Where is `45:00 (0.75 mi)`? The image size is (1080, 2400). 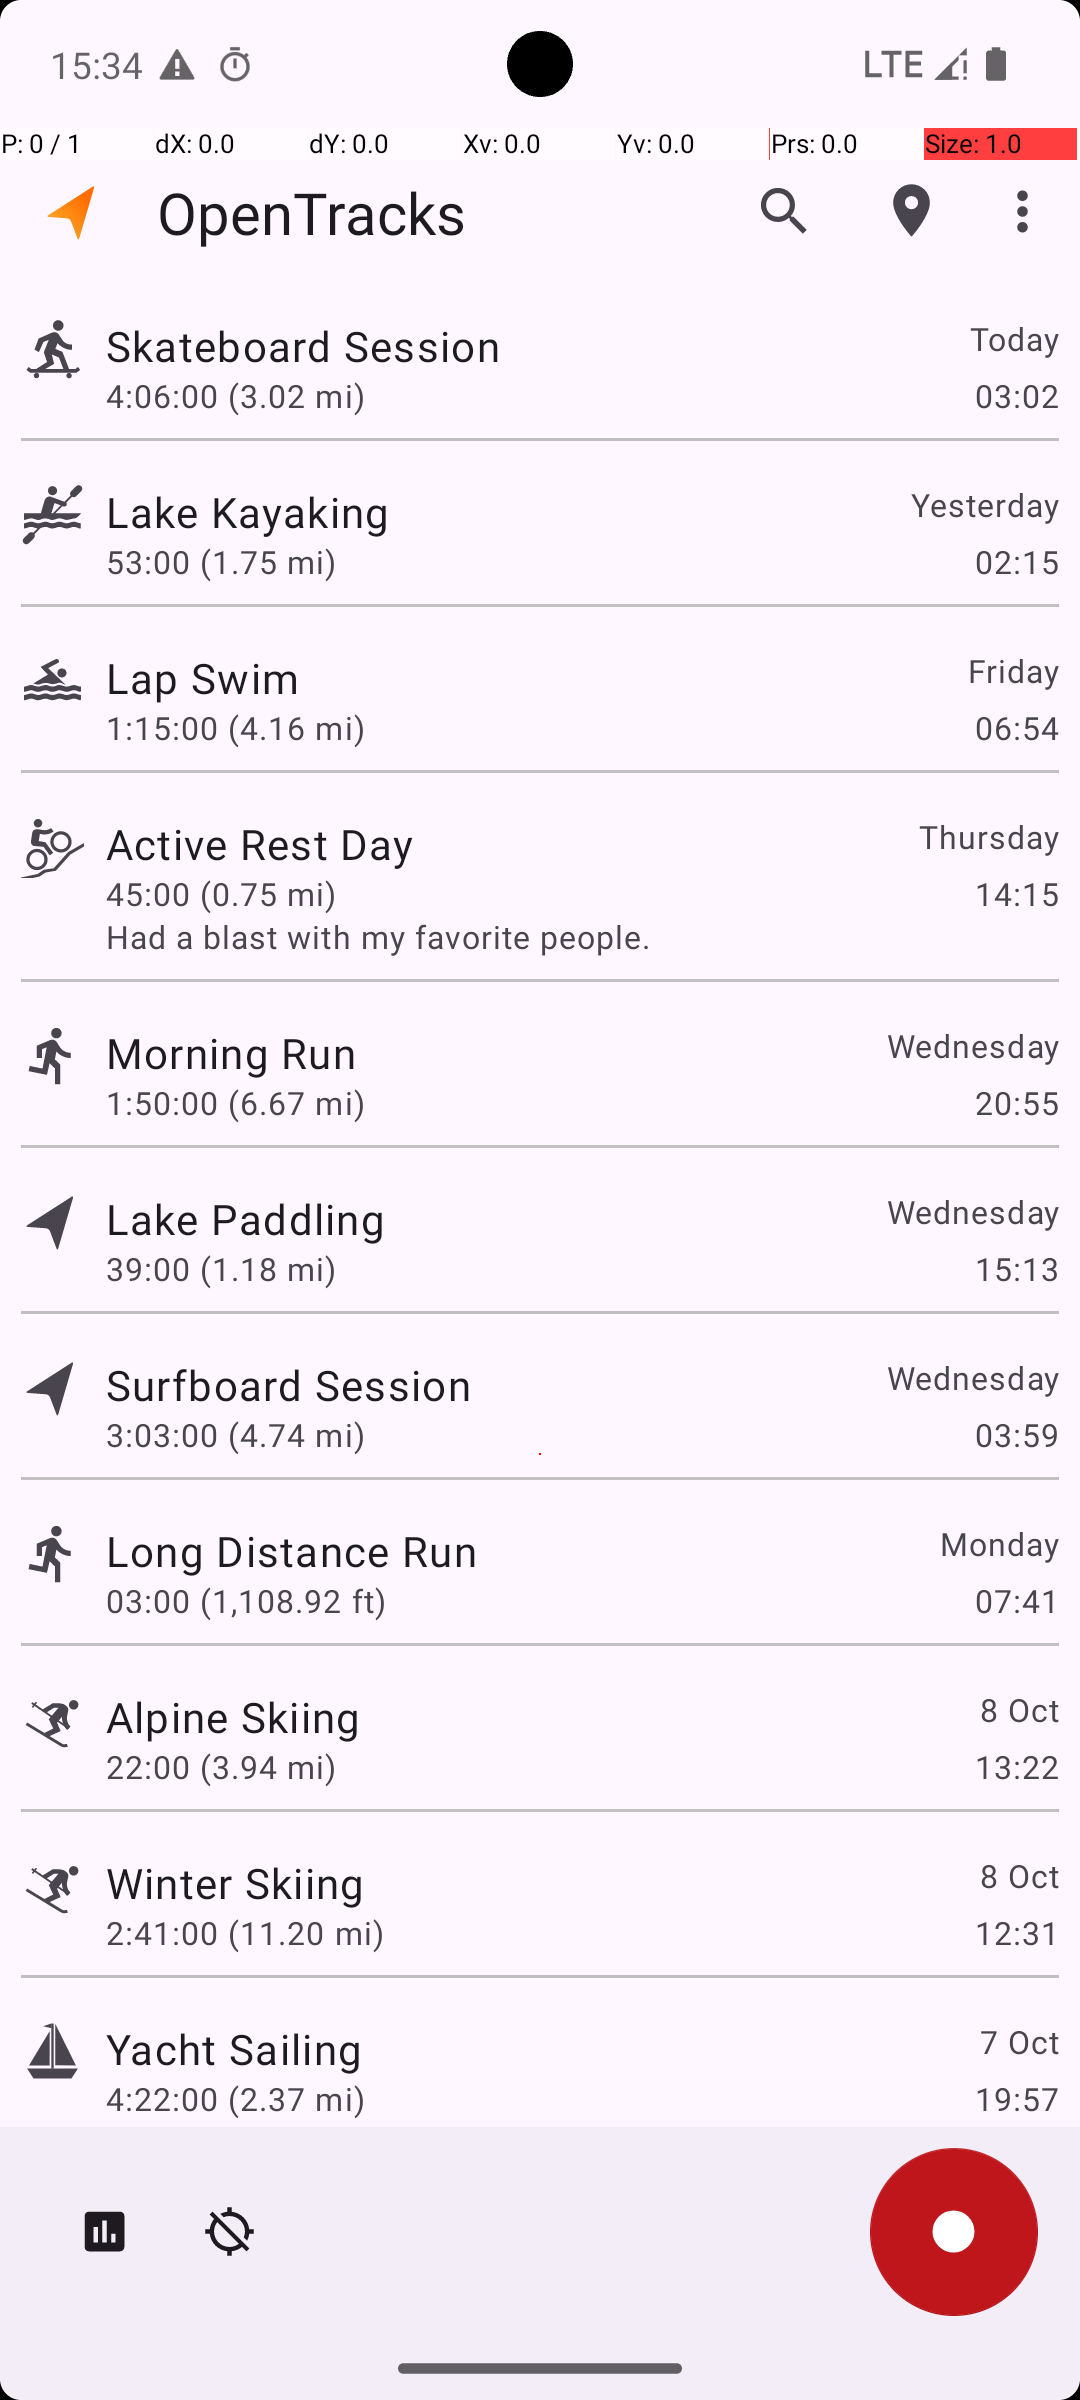
45:00 (0.75 mi) is located at coordinates (221, 894).